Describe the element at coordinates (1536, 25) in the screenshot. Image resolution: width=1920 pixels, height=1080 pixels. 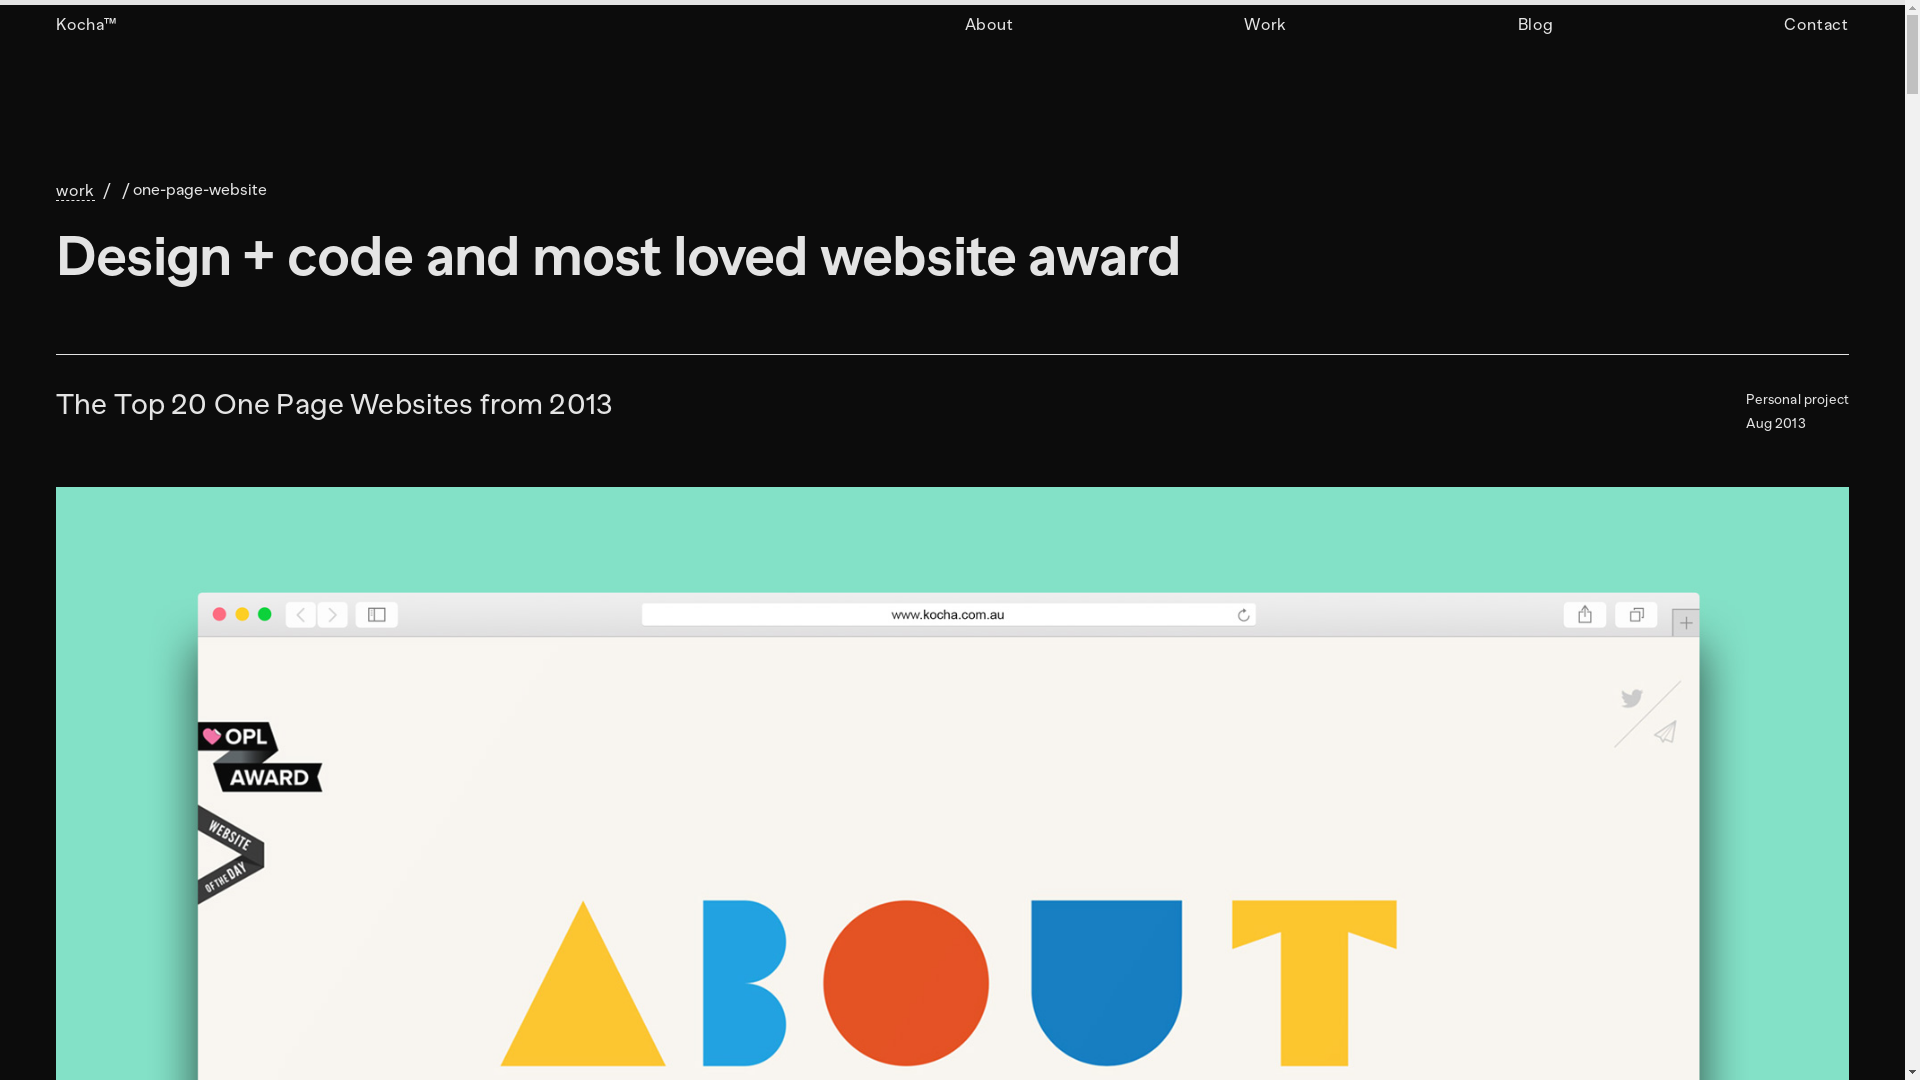
I see `Blog` at that location.